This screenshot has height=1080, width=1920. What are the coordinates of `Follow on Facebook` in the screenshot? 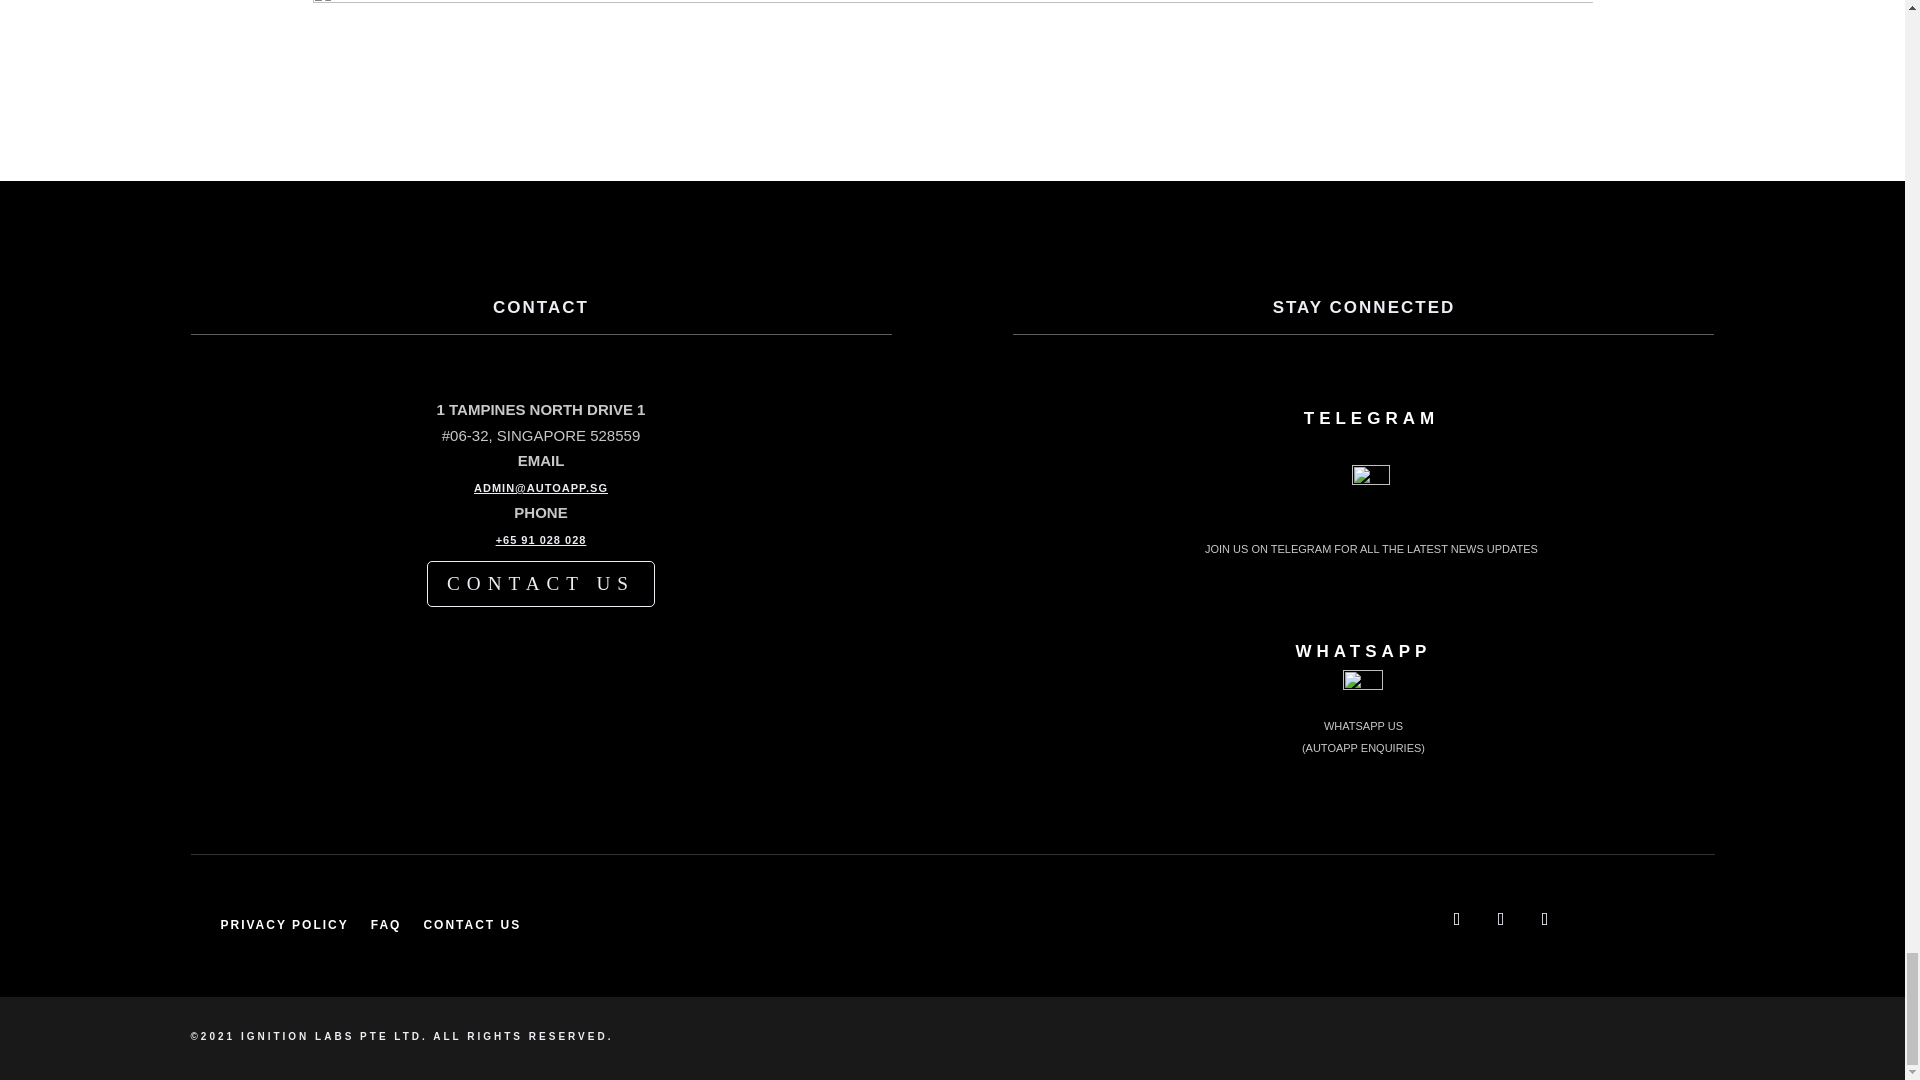 It's located at (1456, 918).